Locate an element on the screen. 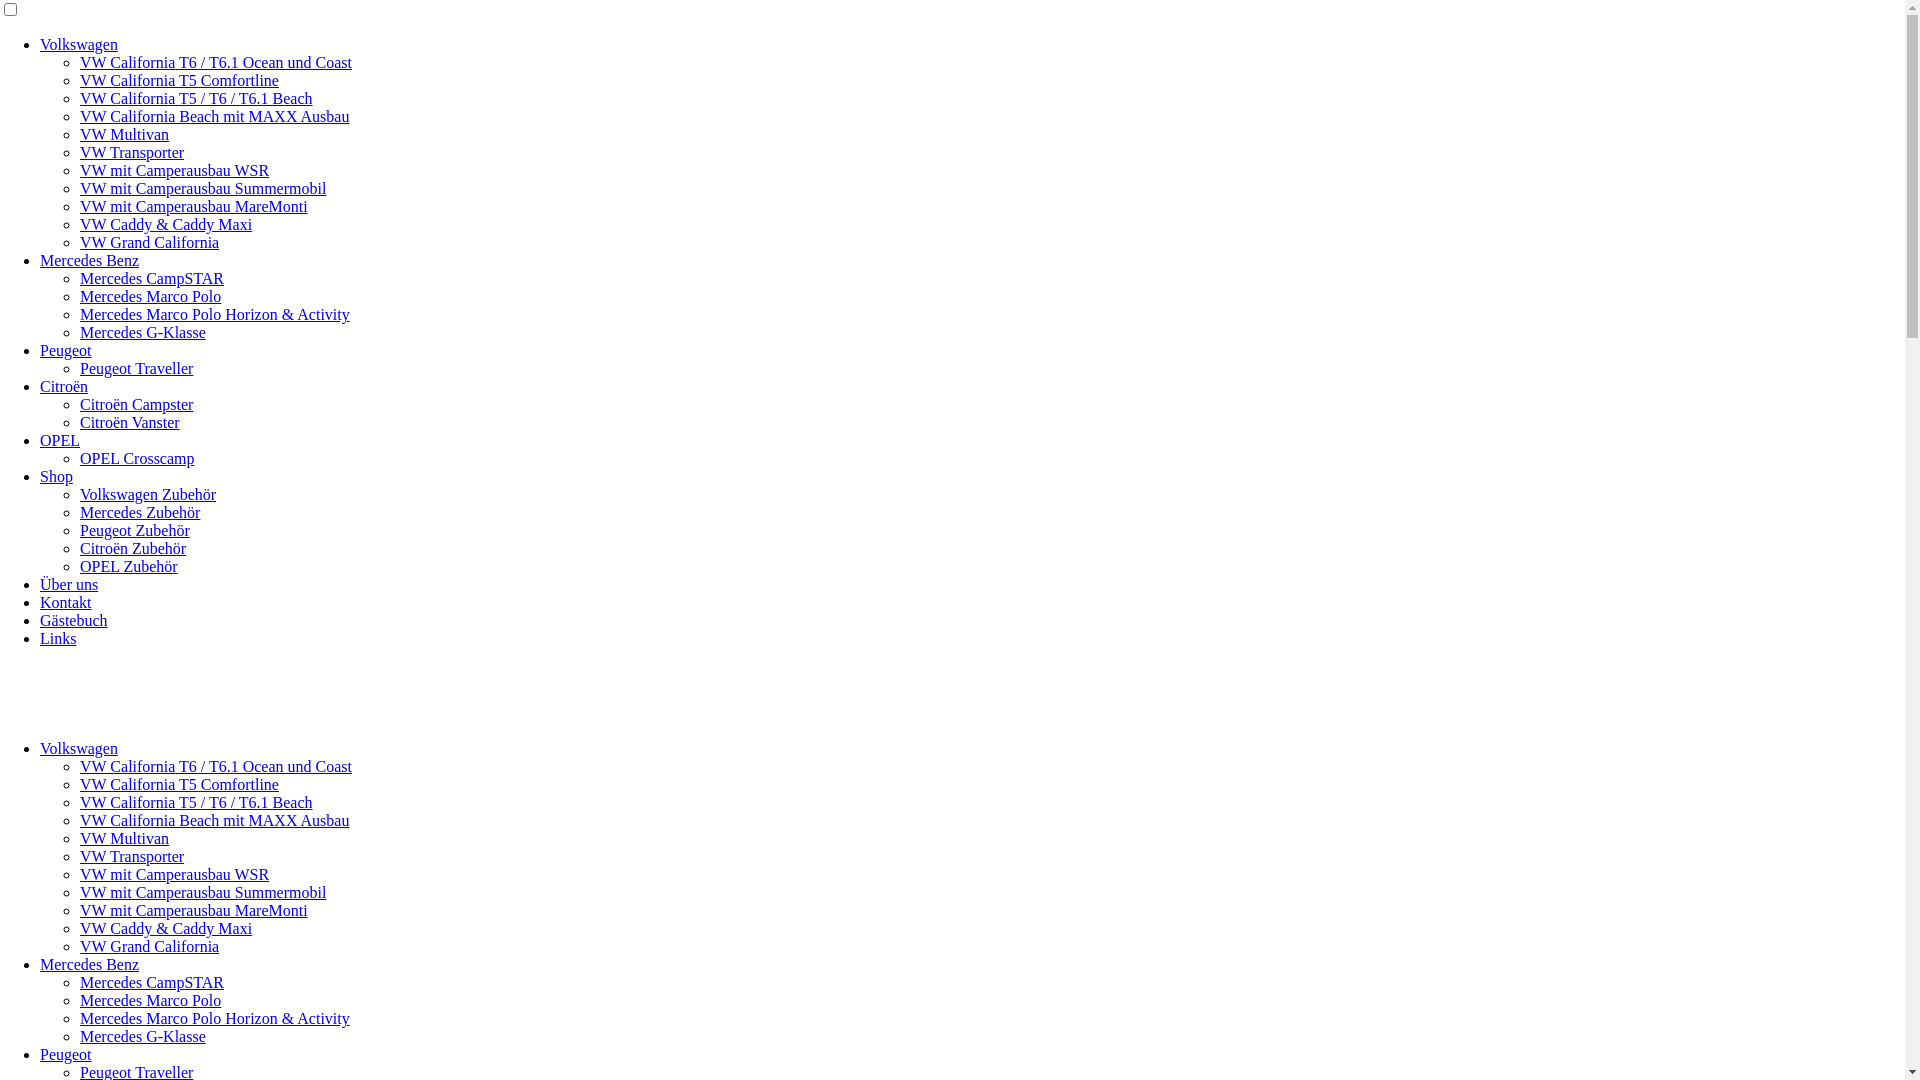 This screenshot has height=1080, width=1920. Mercedes CampSTAR is located at coordinates (152, 982).